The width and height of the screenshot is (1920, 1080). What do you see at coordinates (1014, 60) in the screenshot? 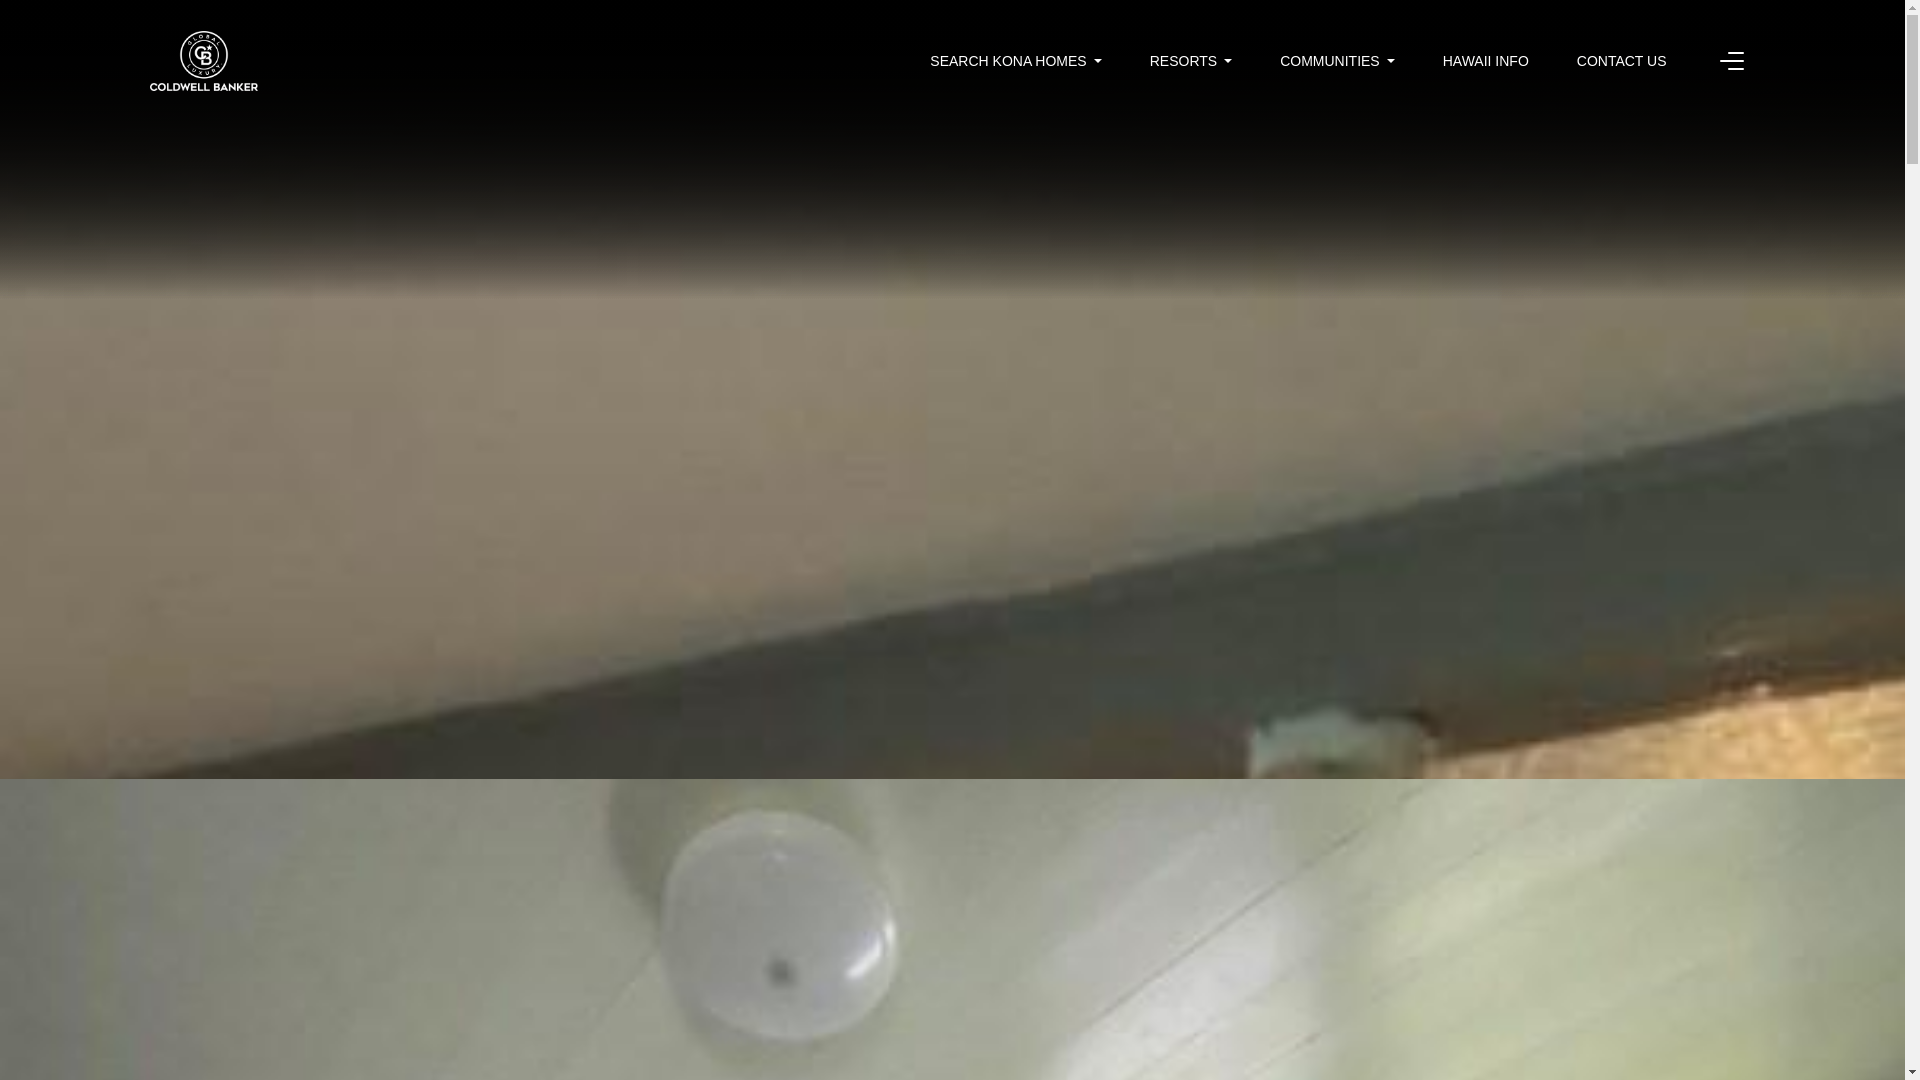
I see `SEARCH KONA HOMES` at bounding box center [1014, 60].